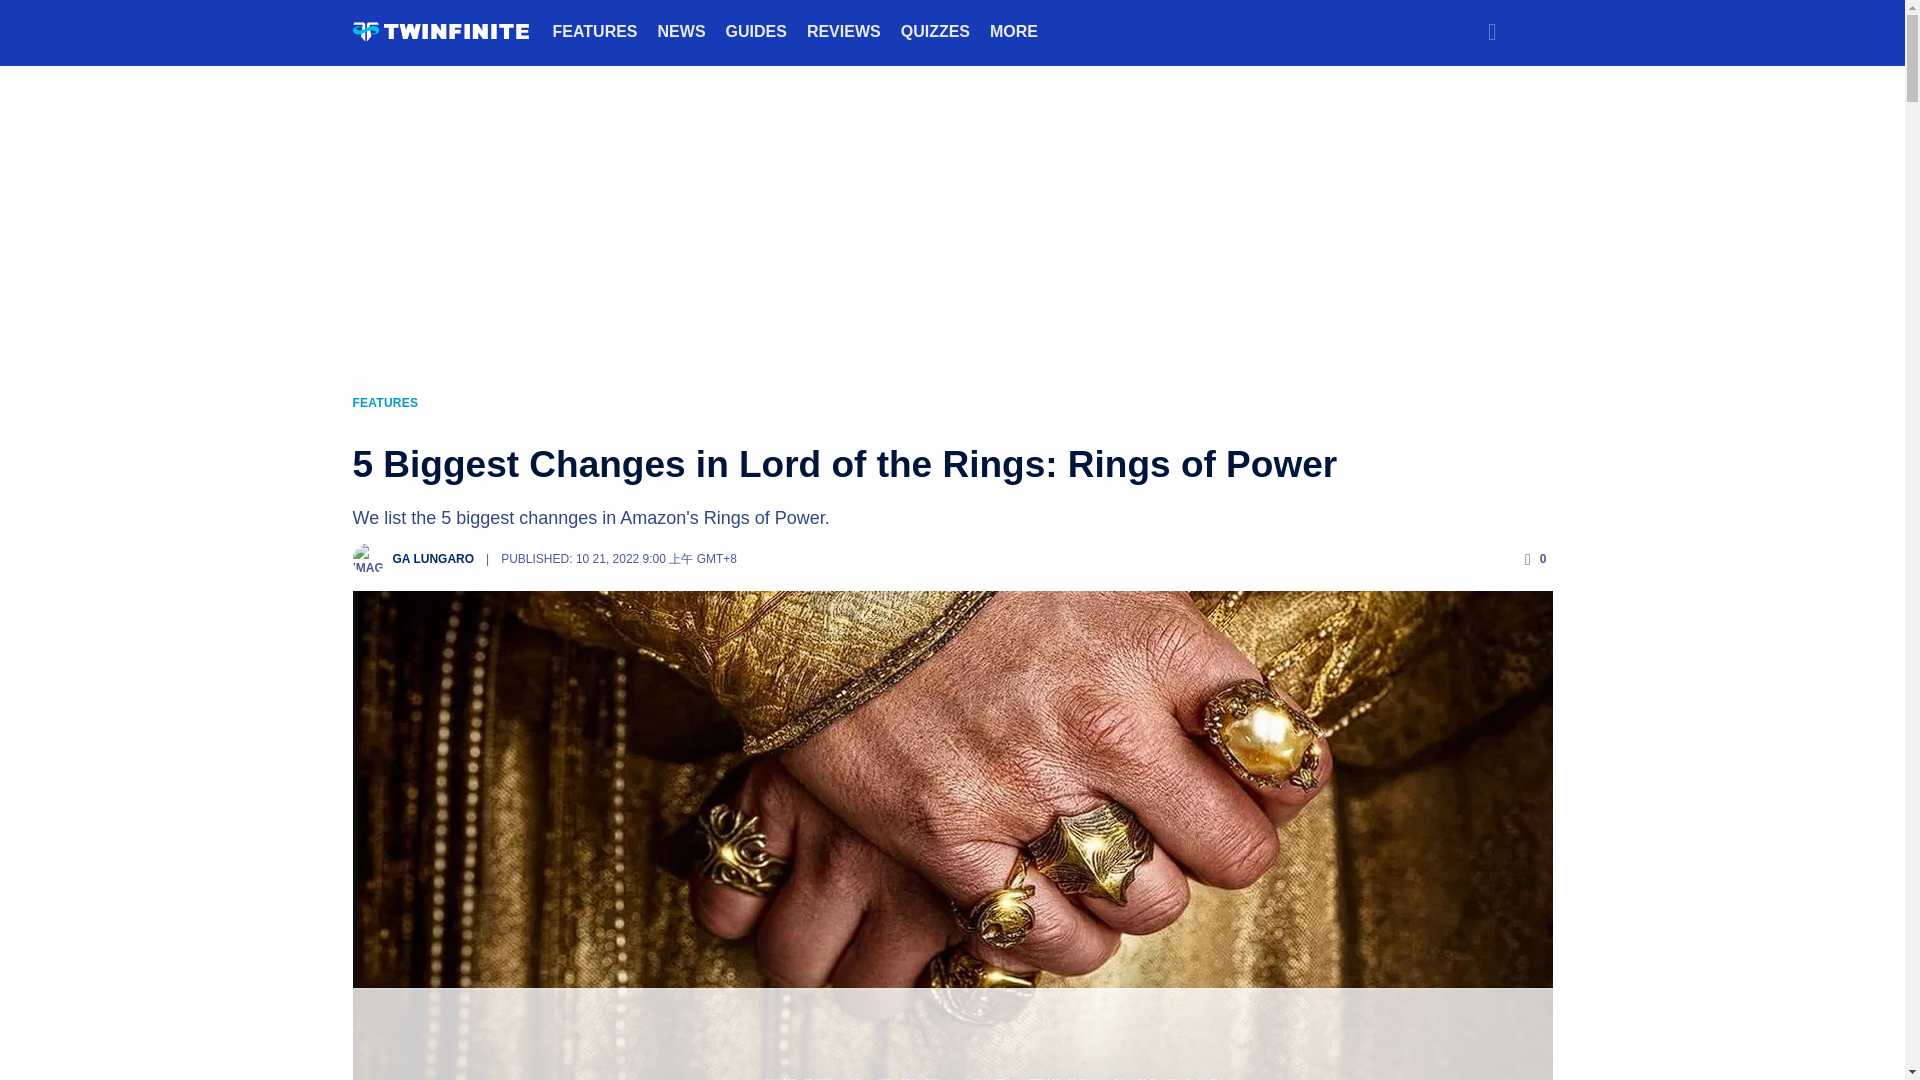  Describe the element at coordinates (1492, 31) in the screenshot. I see `Search` at that location.